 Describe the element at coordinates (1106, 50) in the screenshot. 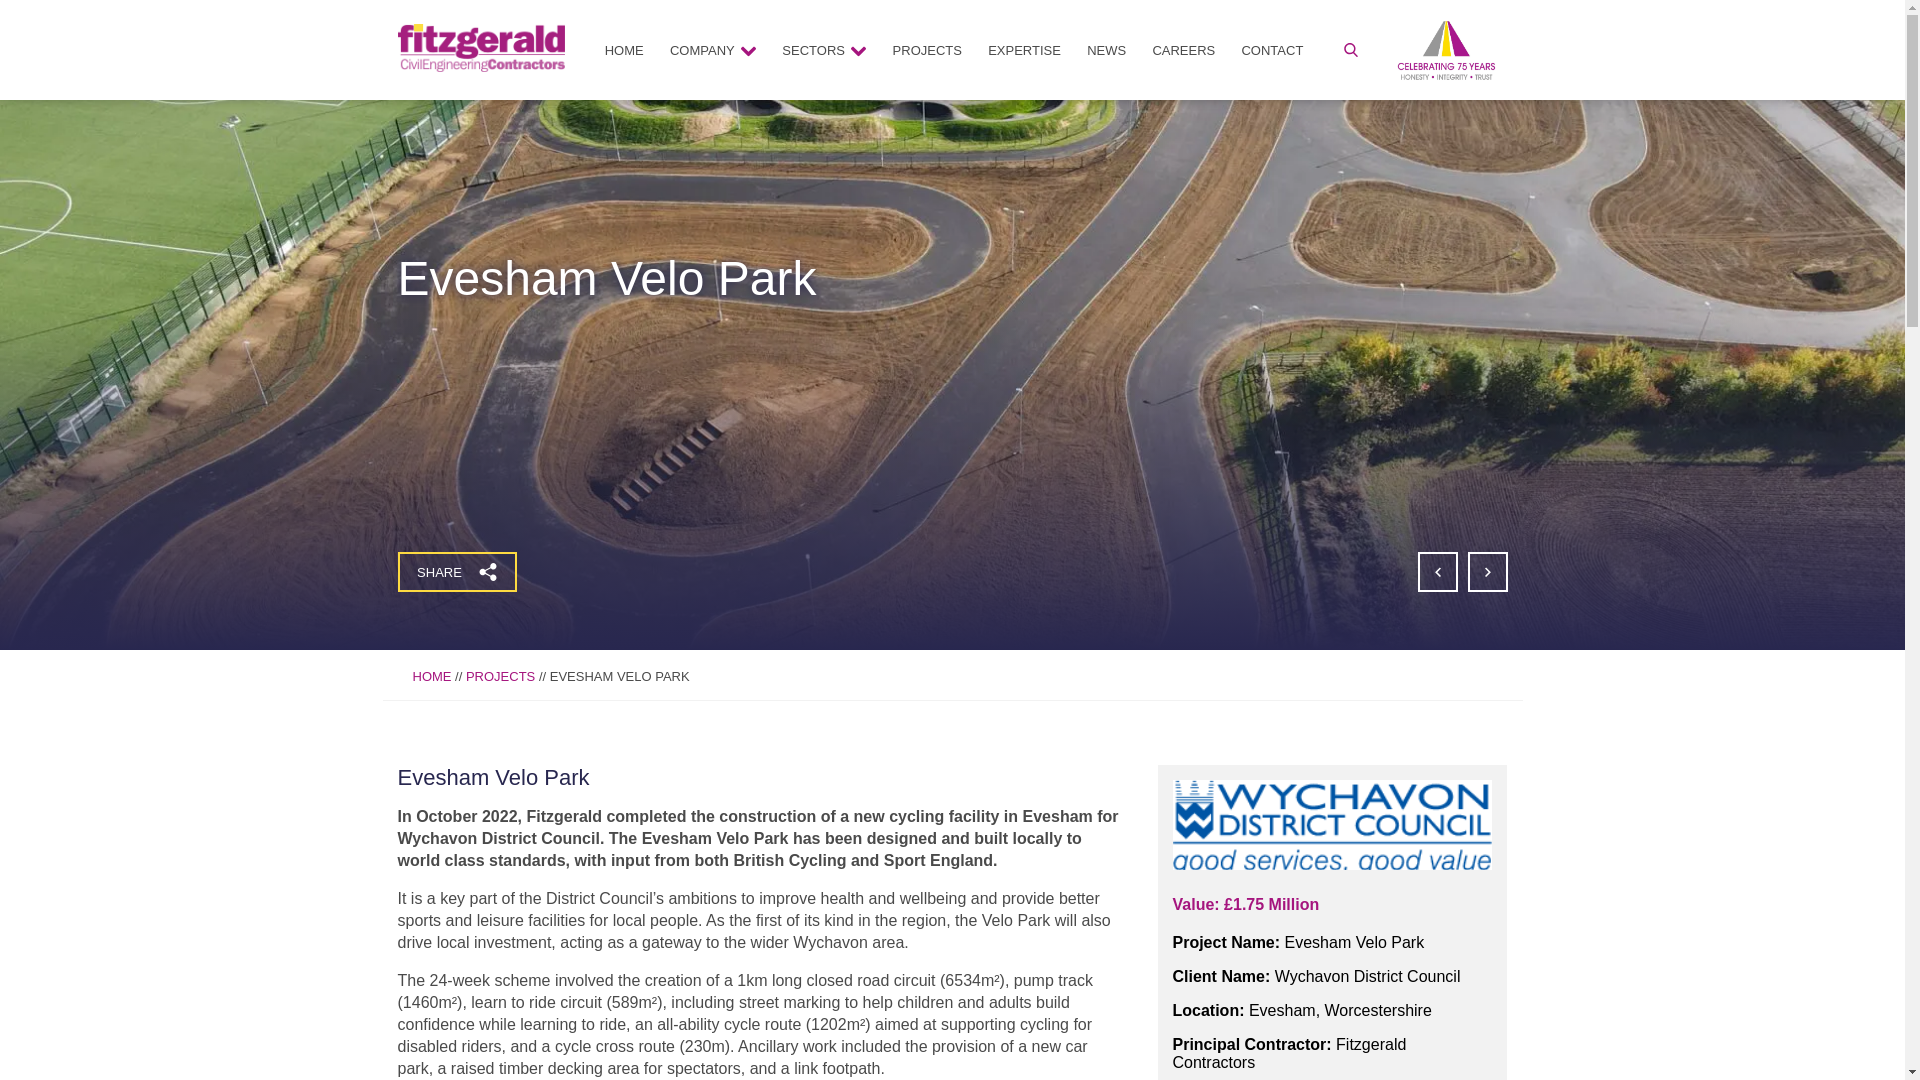

I see `NEWS` at that location.